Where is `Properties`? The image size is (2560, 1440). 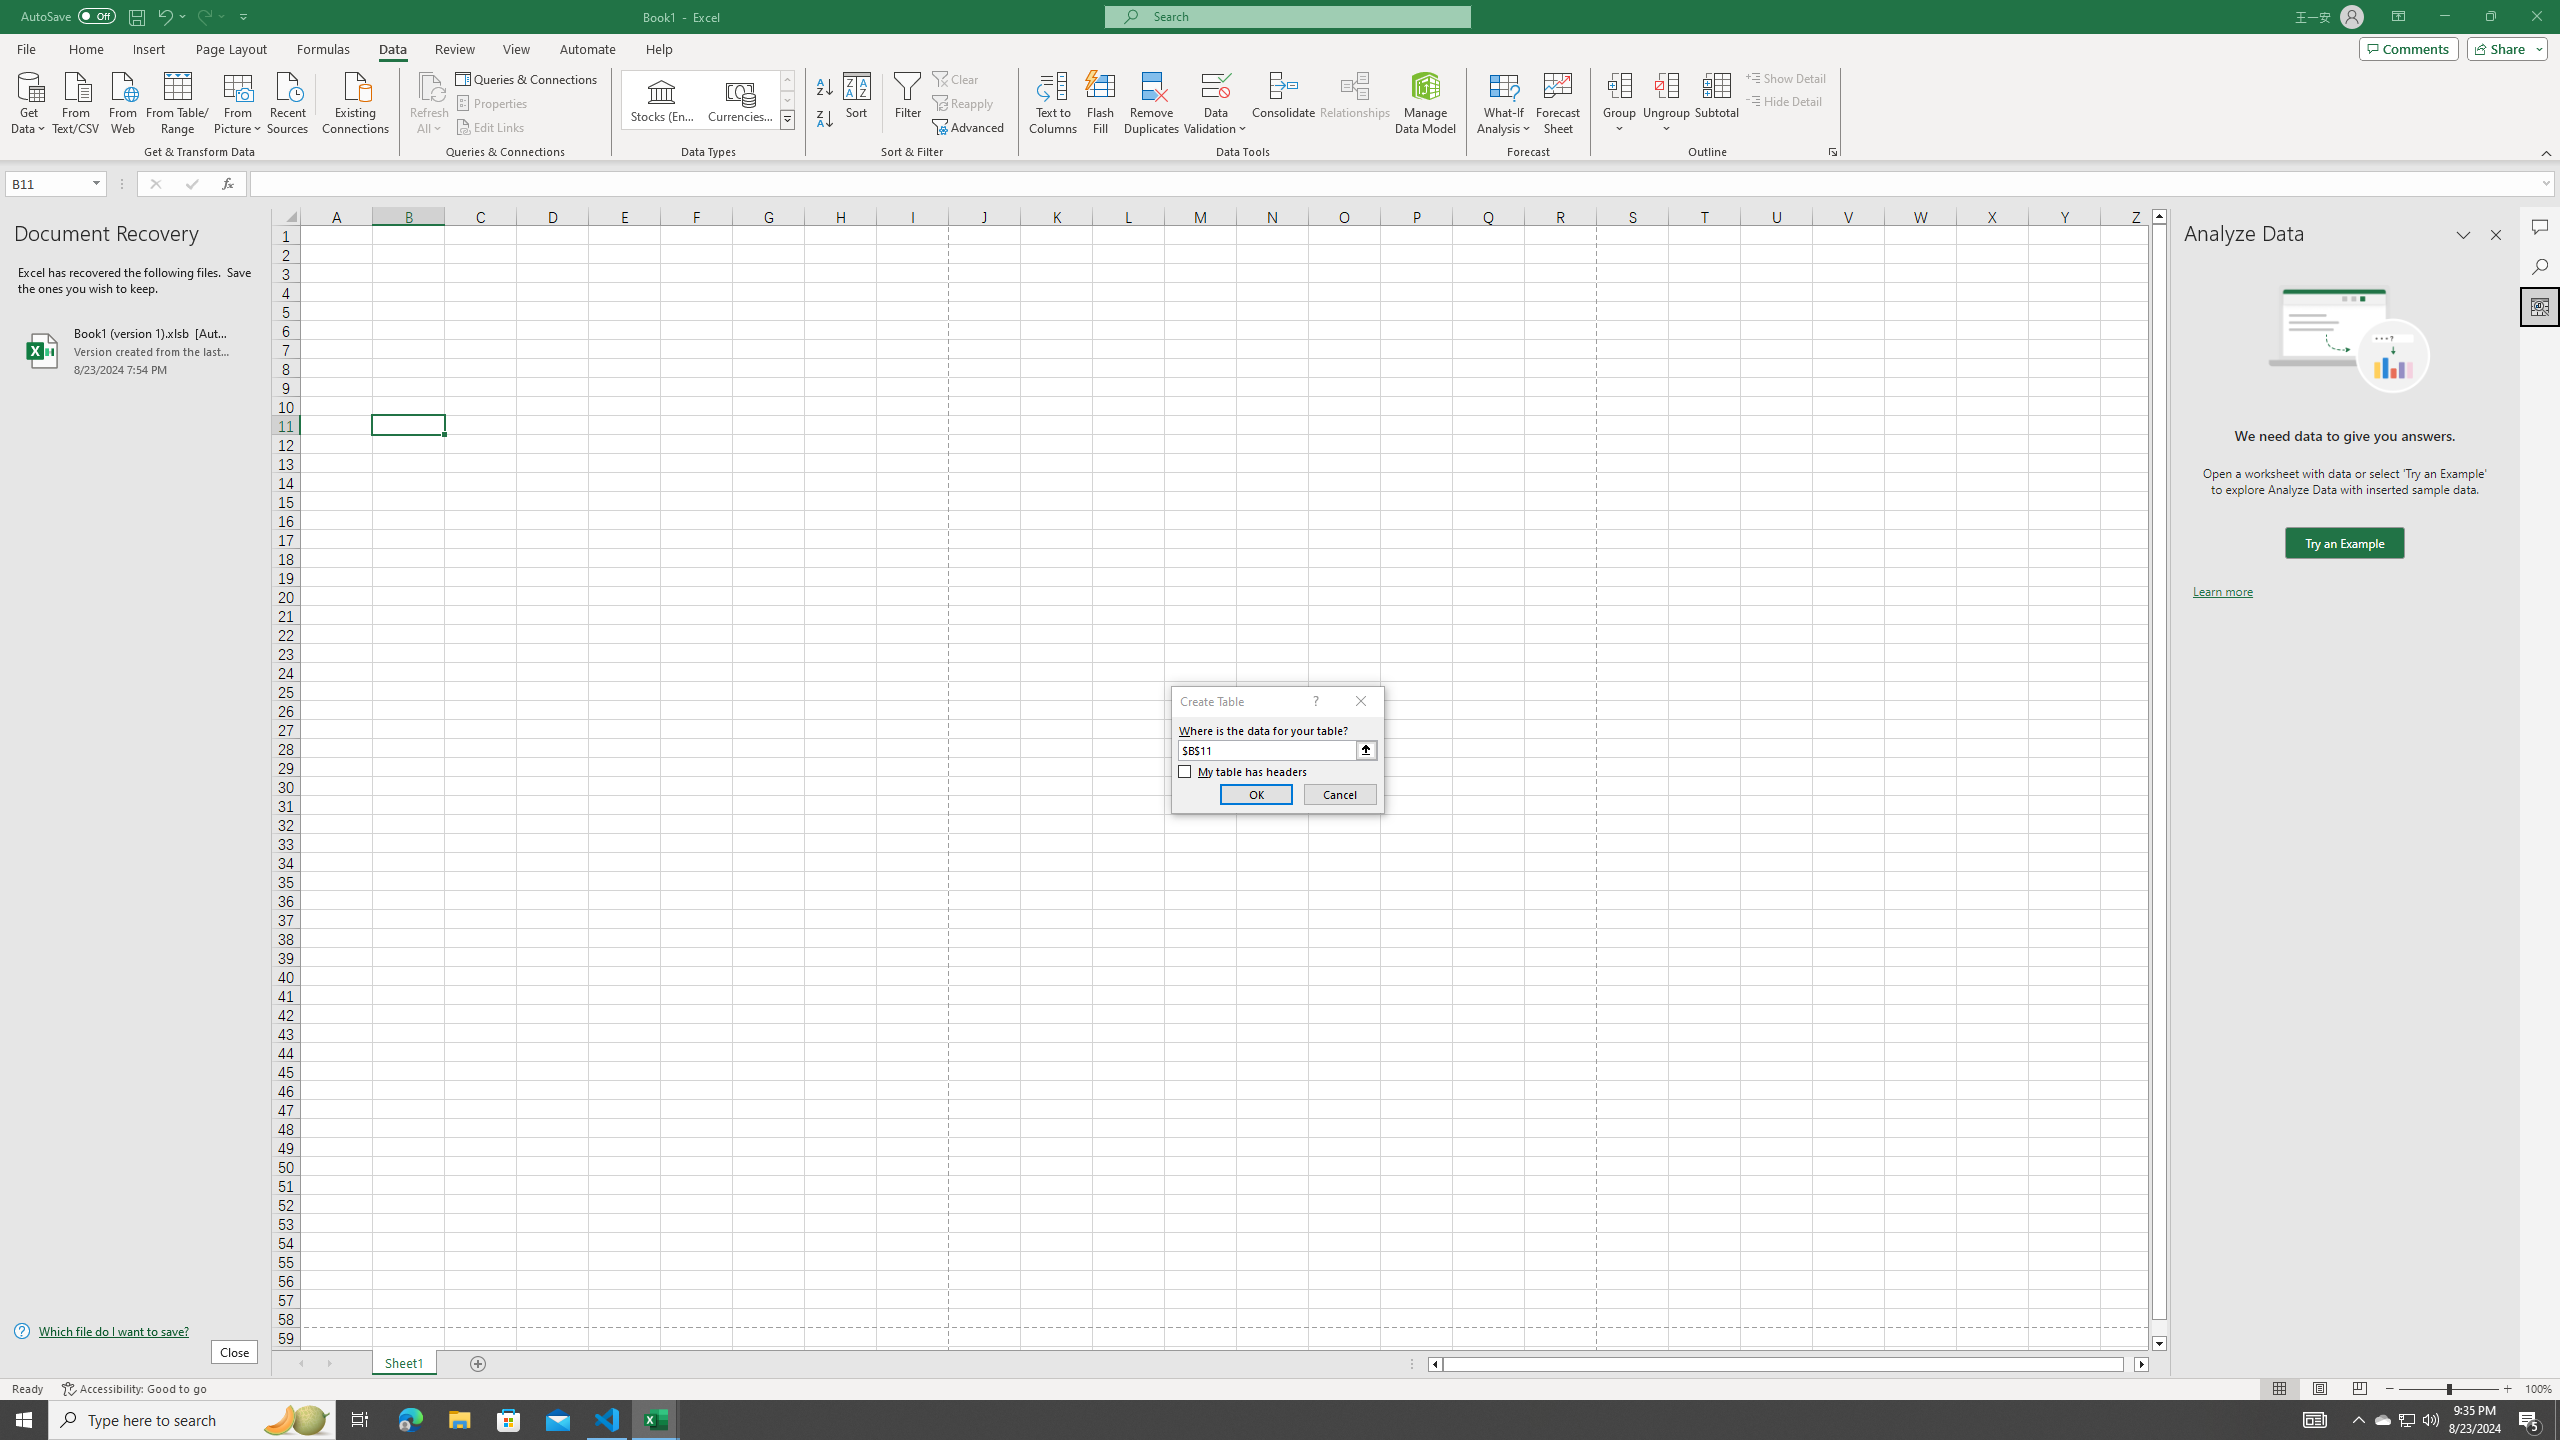
Properties is located at coordinates (494, 104).